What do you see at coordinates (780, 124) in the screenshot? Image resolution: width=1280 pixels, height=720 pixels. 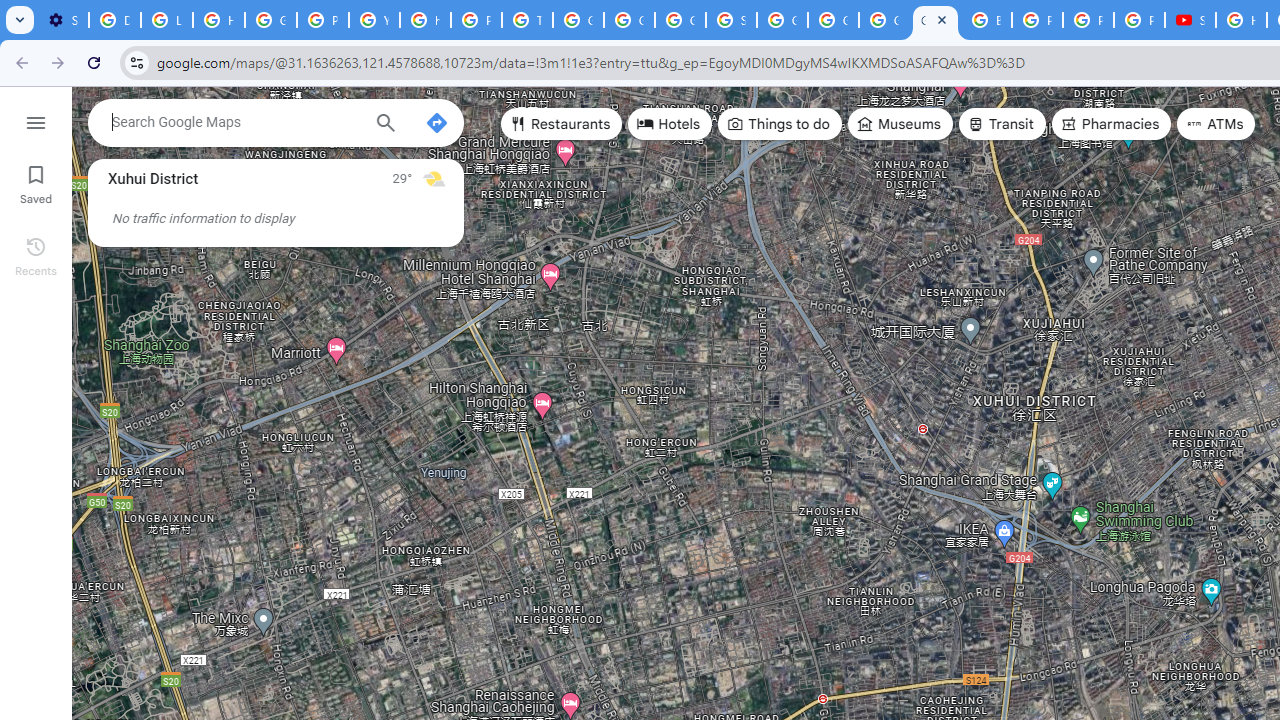 I see `Things to do` at bounding box center [780, 124].